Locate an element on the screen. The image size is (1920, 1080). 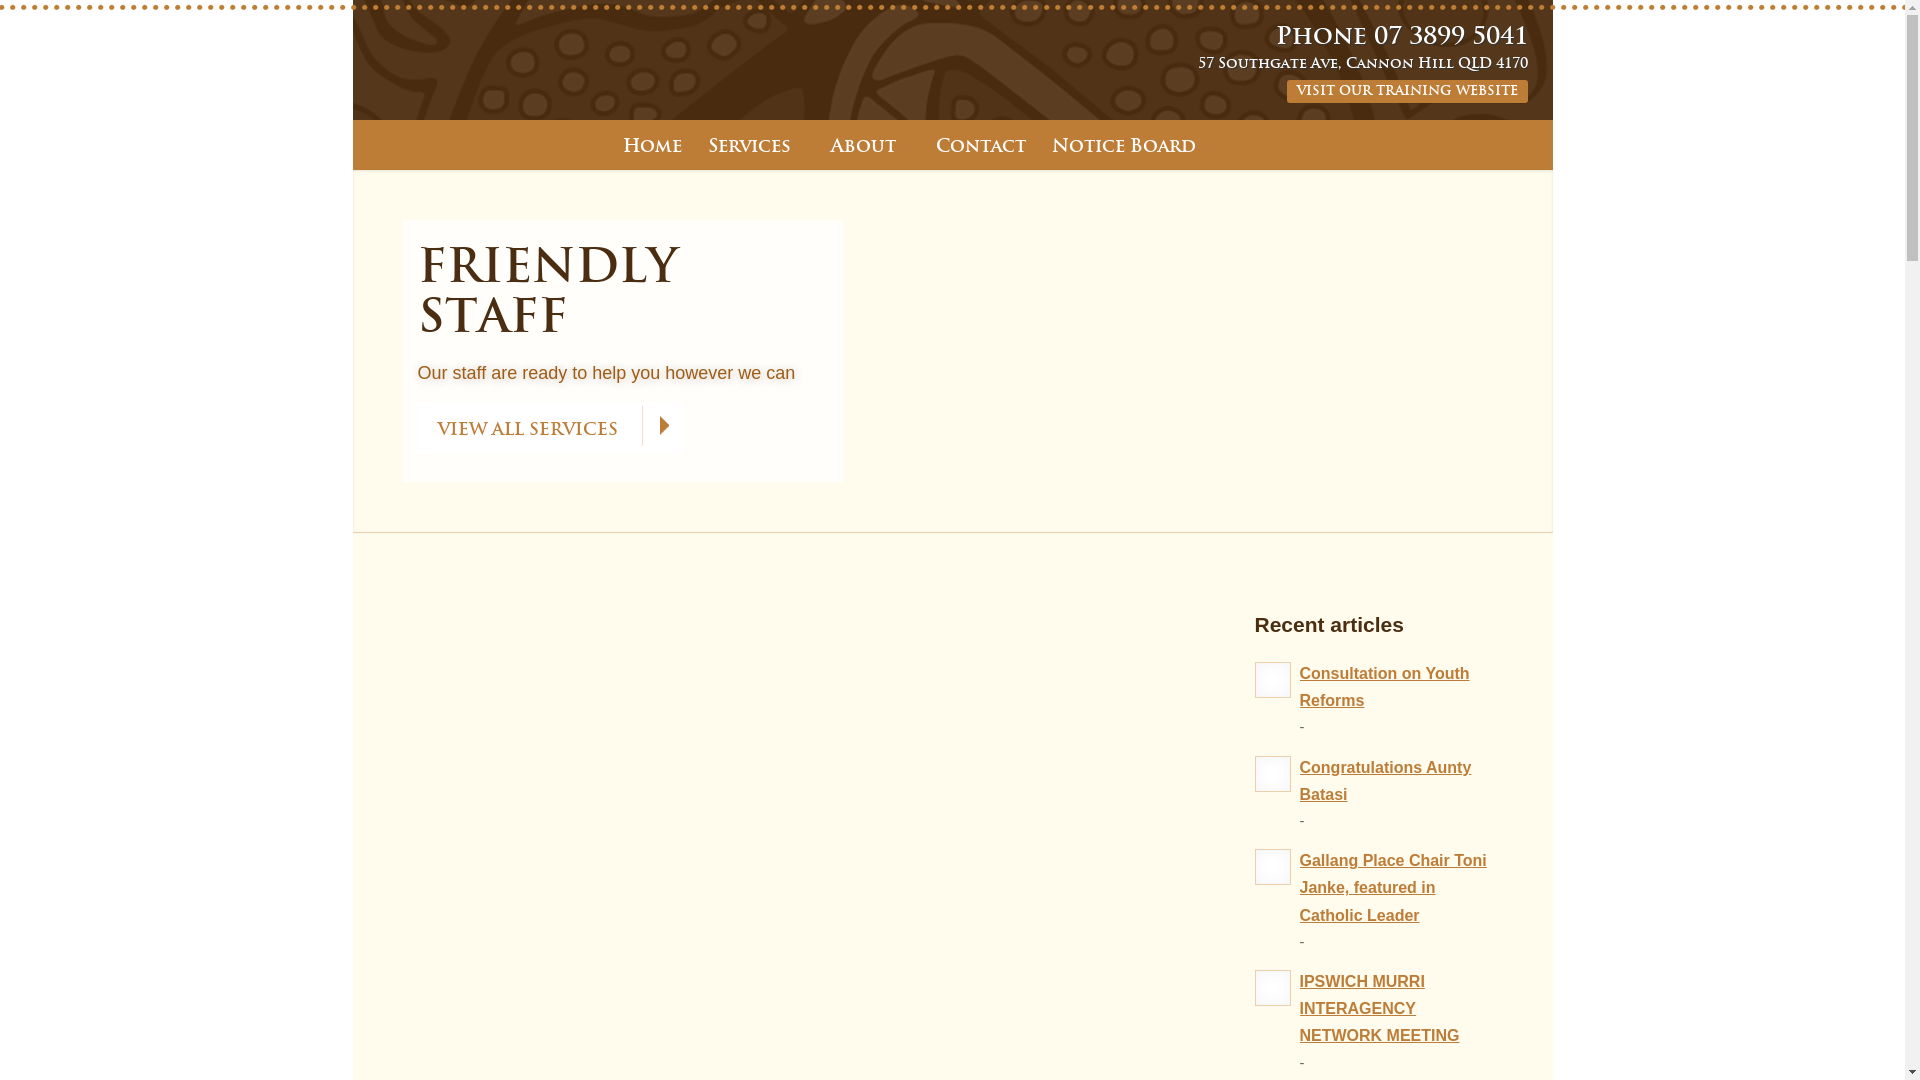
Notice Board is located at coordinates (1130, 145).